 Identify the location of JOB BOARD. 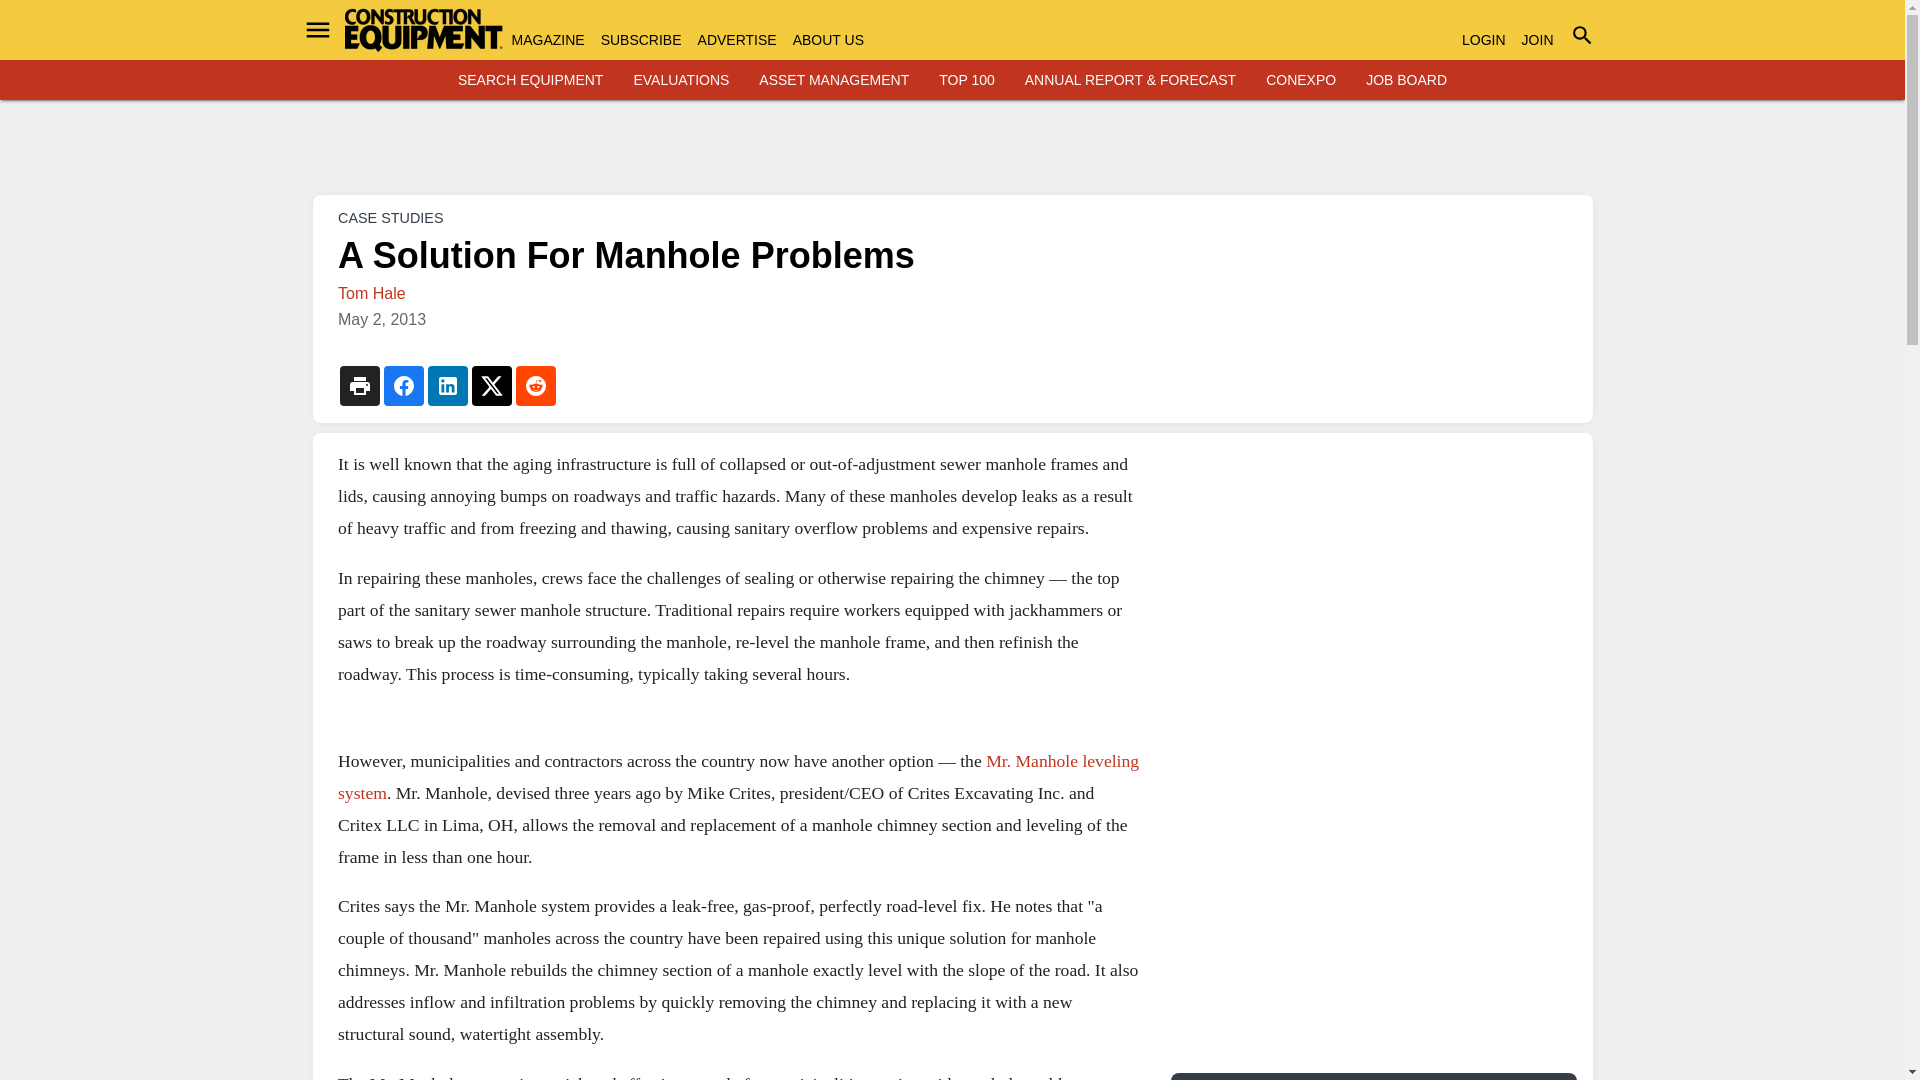
(1406, 80).